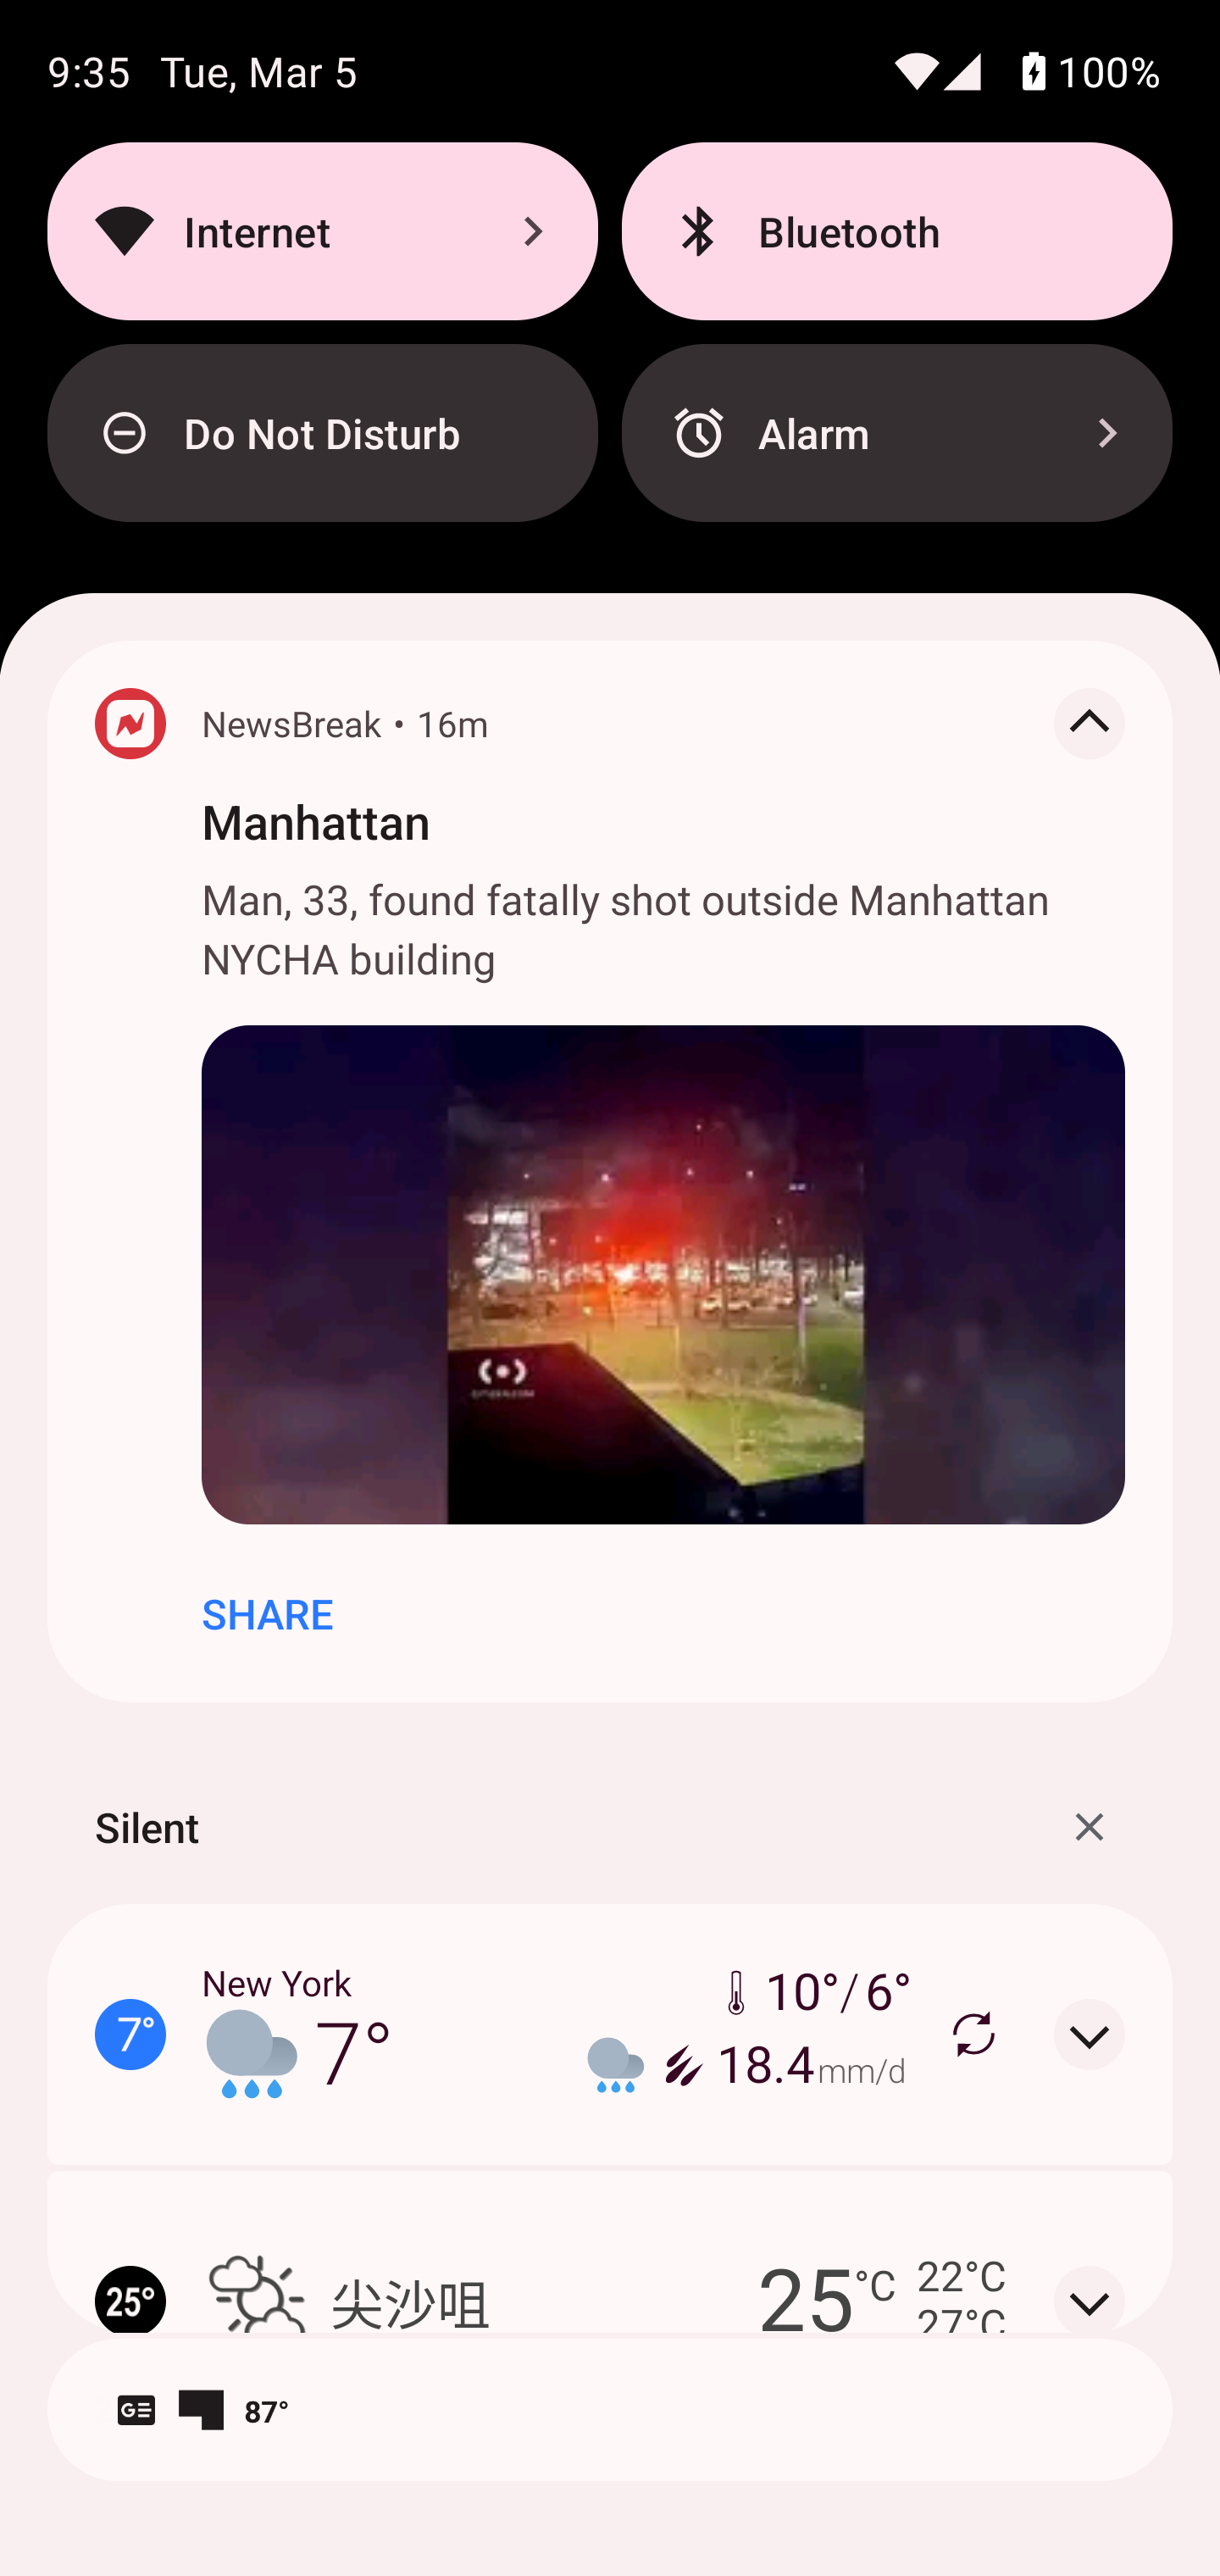  I want to click on New York 7° 10° / 6° 18.4 mm/d Expand, so click(610, 2034).